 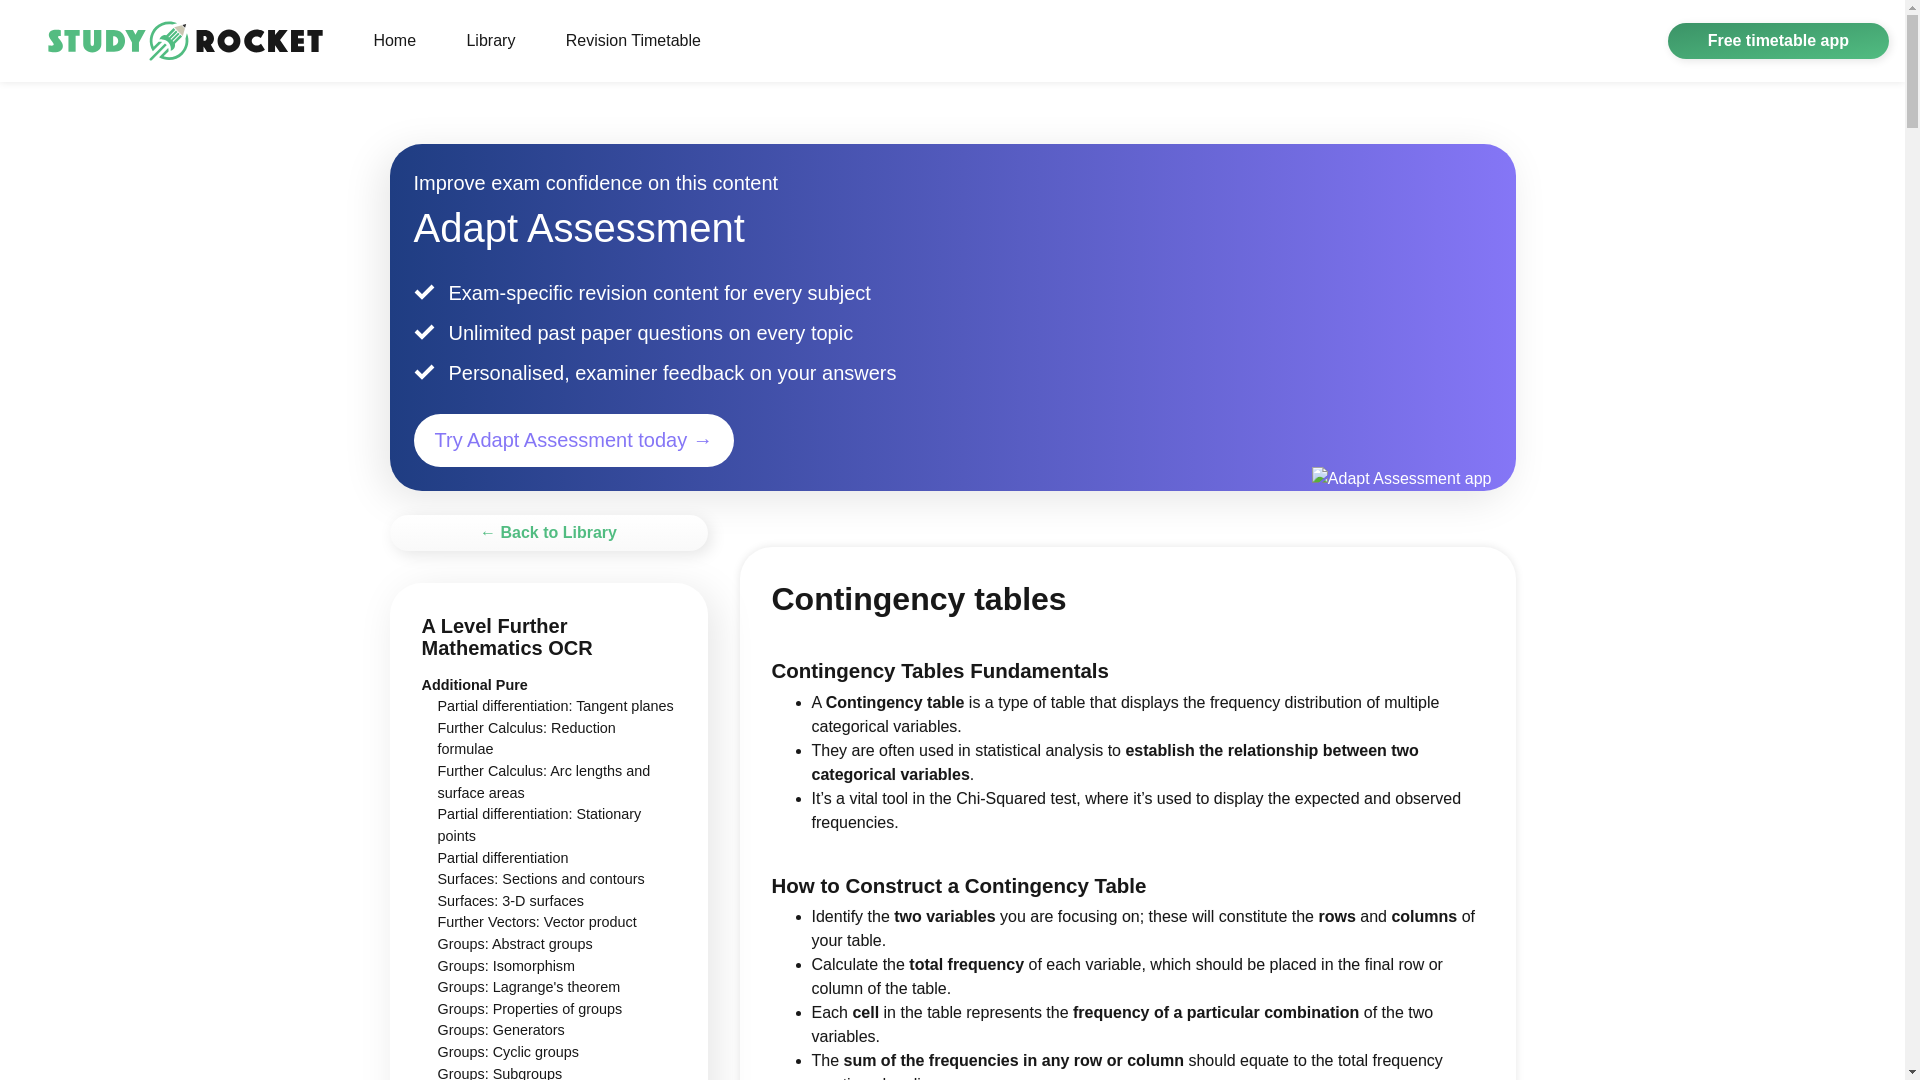 What do you see at coordinates (500, 1072) in the screenshot?
I see `Groups: Subgroups` at bounding box center [500, 1072].